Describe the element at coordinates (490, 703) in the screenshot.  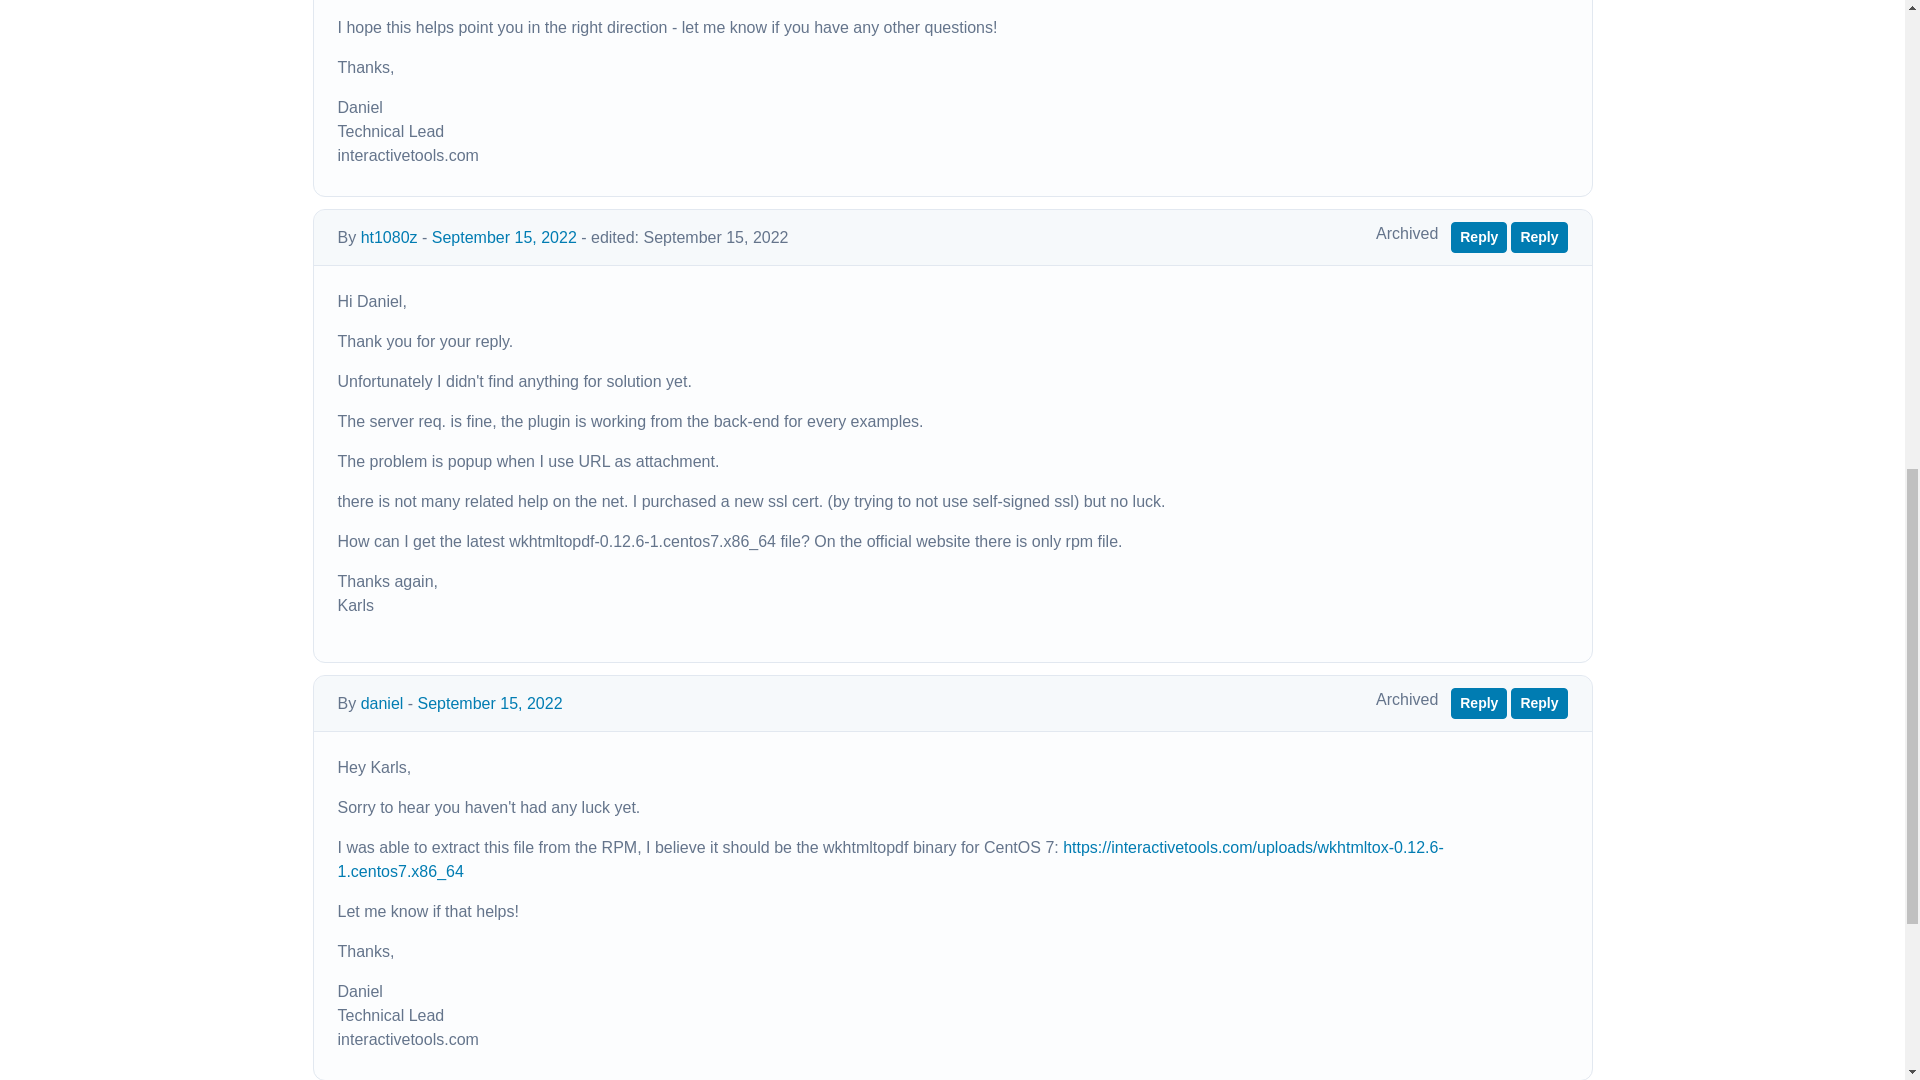
I see `Sep 15th, 2022 5:25 pm` at that location.